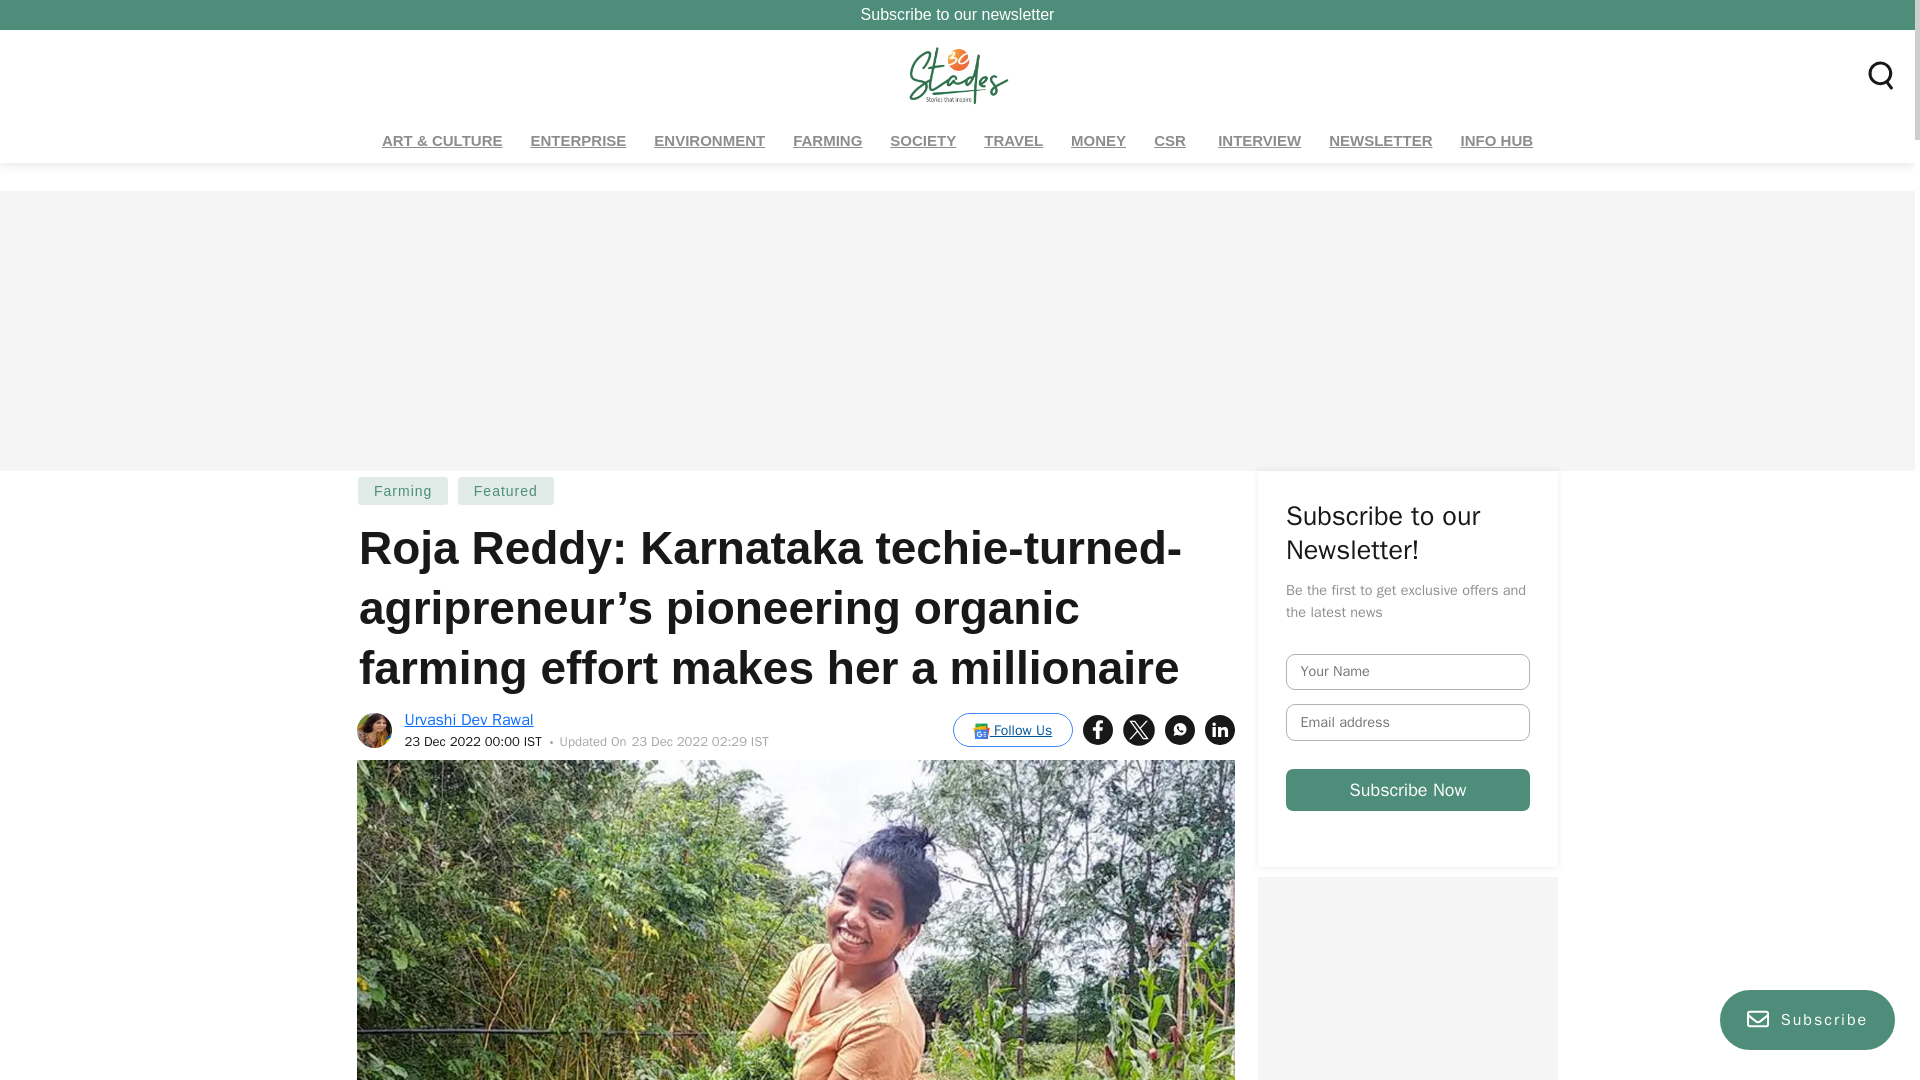  What do you see at coordinates (1259, 141) in the screenshot?
I see `INTERVIEW` at bounding box center [1259, 141].